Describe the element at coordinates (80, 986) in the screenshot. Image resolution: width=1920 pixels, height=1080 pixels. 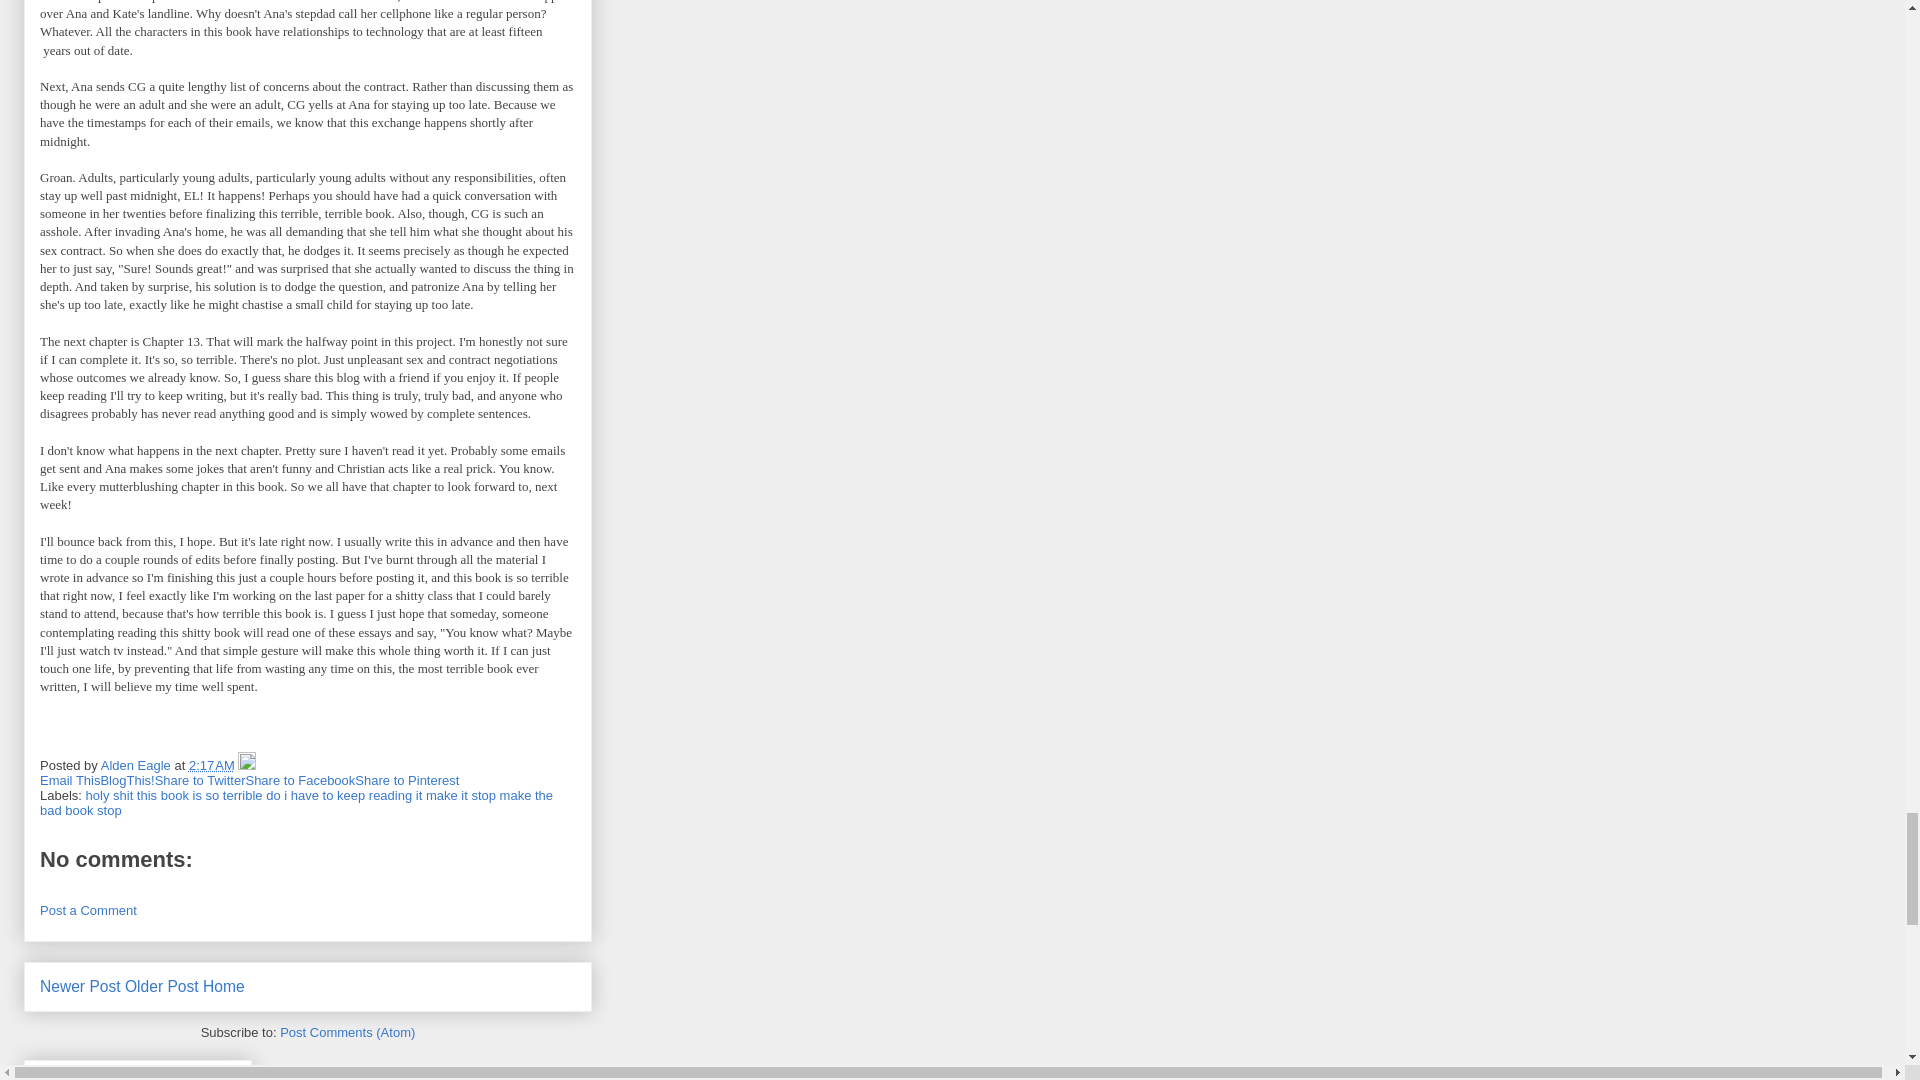
I see `Newer Post` at that location.